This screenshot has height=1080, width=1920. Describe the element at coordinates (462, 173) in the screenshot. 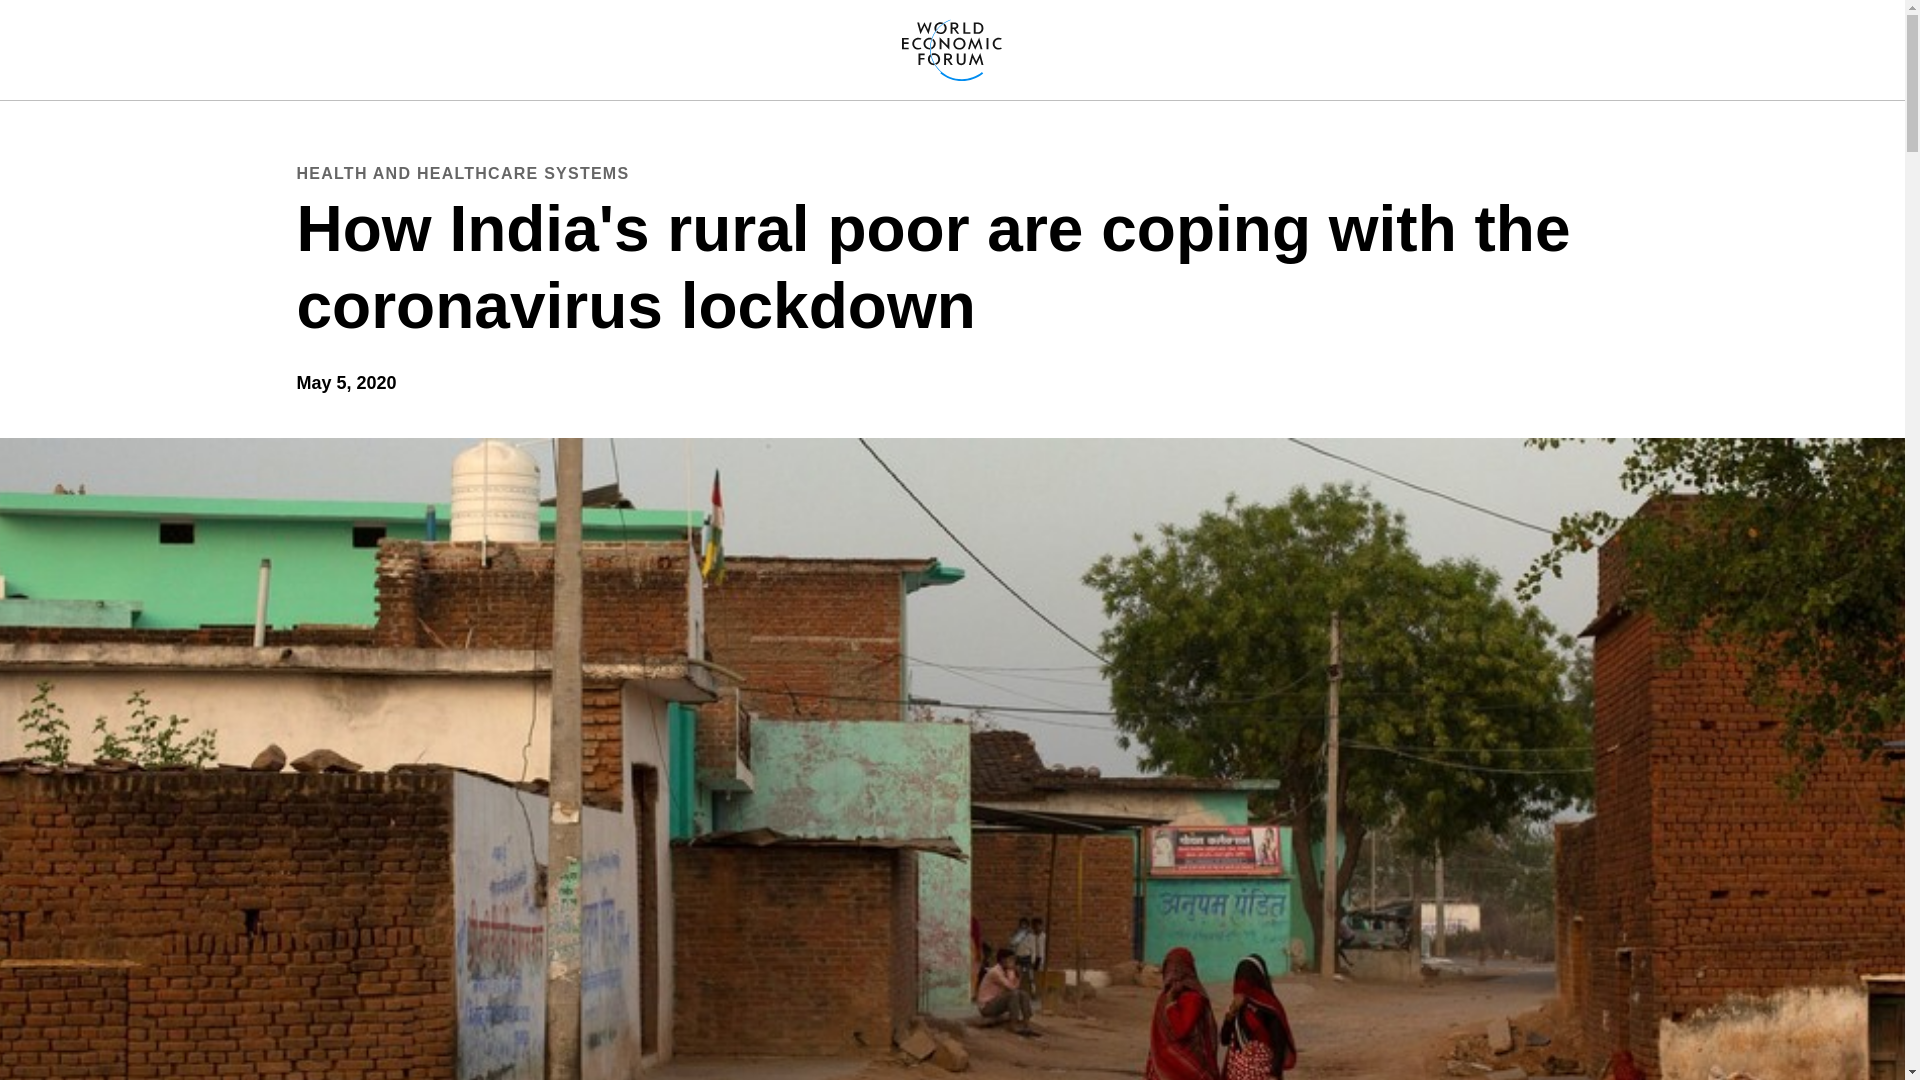

I see `HEALTH AND HEALTHCARE SYSTEMS` at that location.